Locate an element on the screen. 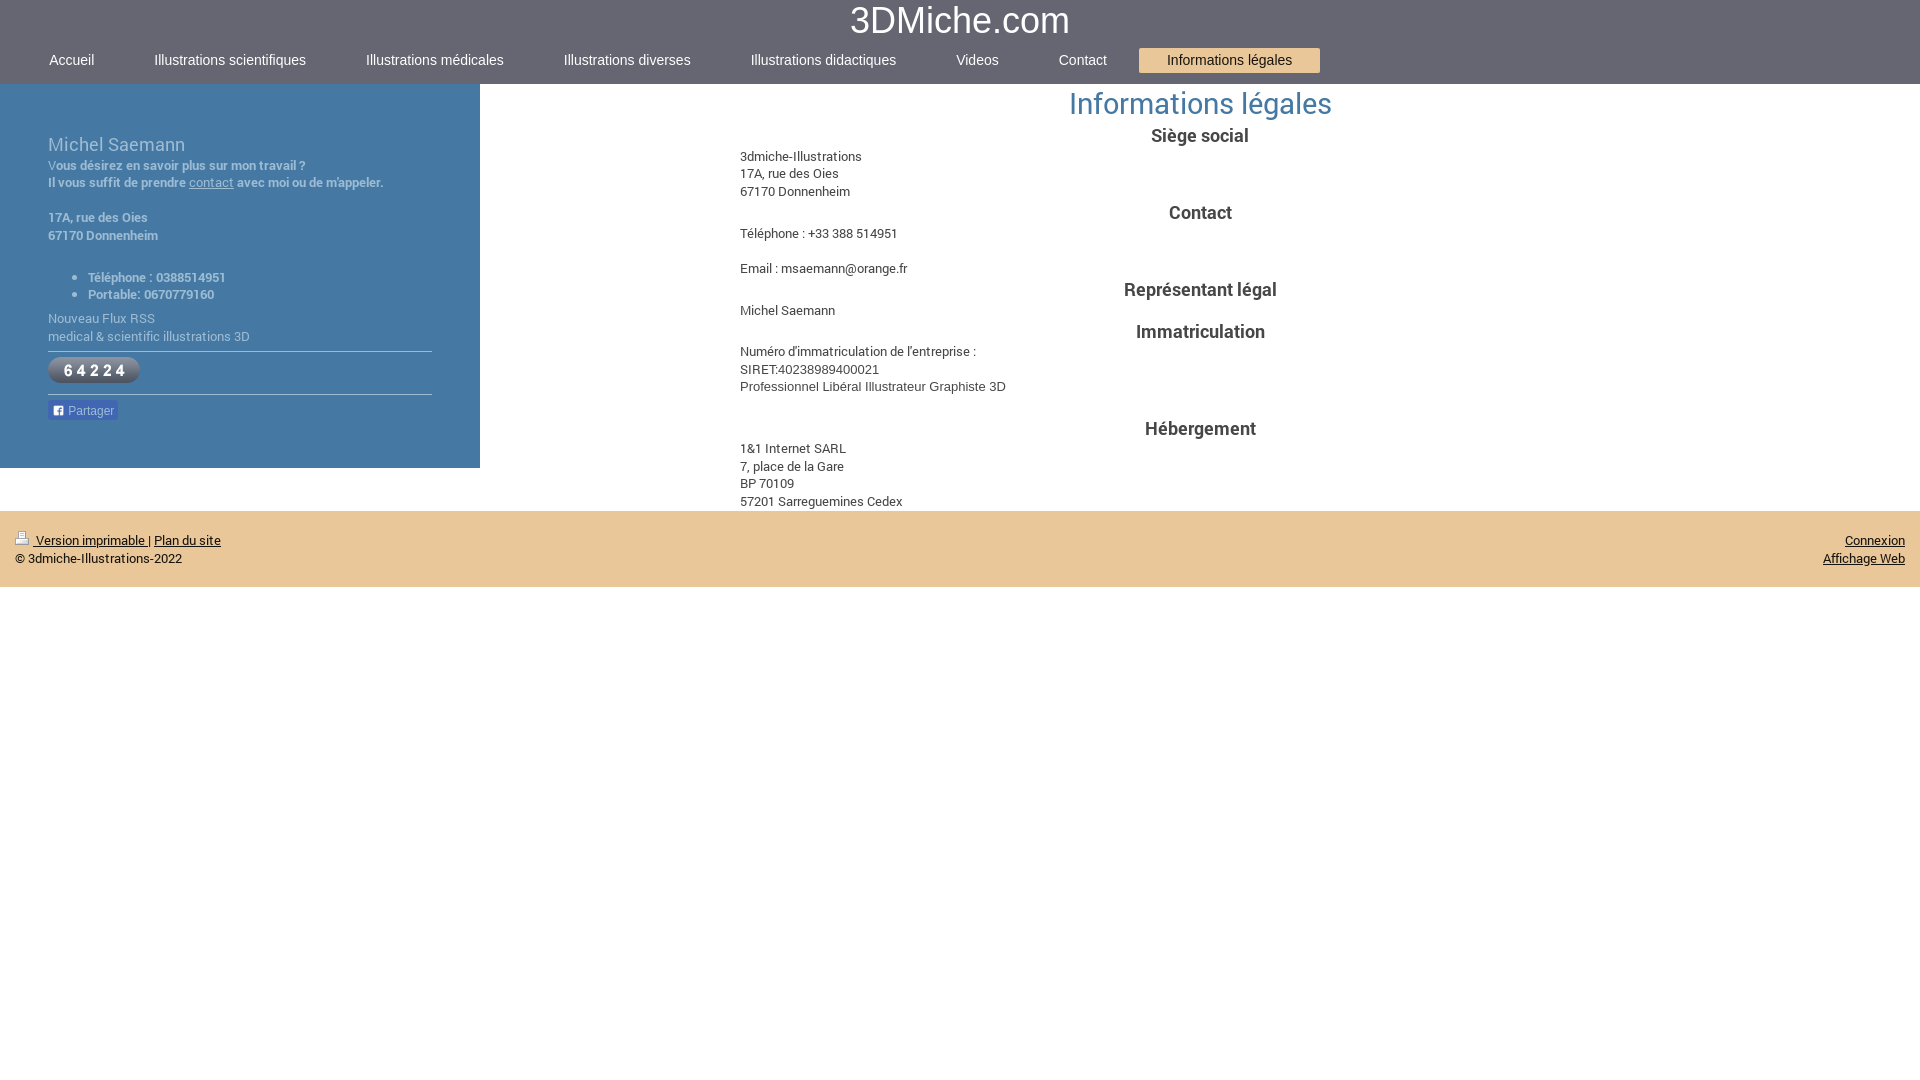 This screenshot has height=1080, width=1920. Version imprimable is located at coordinates (82, 539).